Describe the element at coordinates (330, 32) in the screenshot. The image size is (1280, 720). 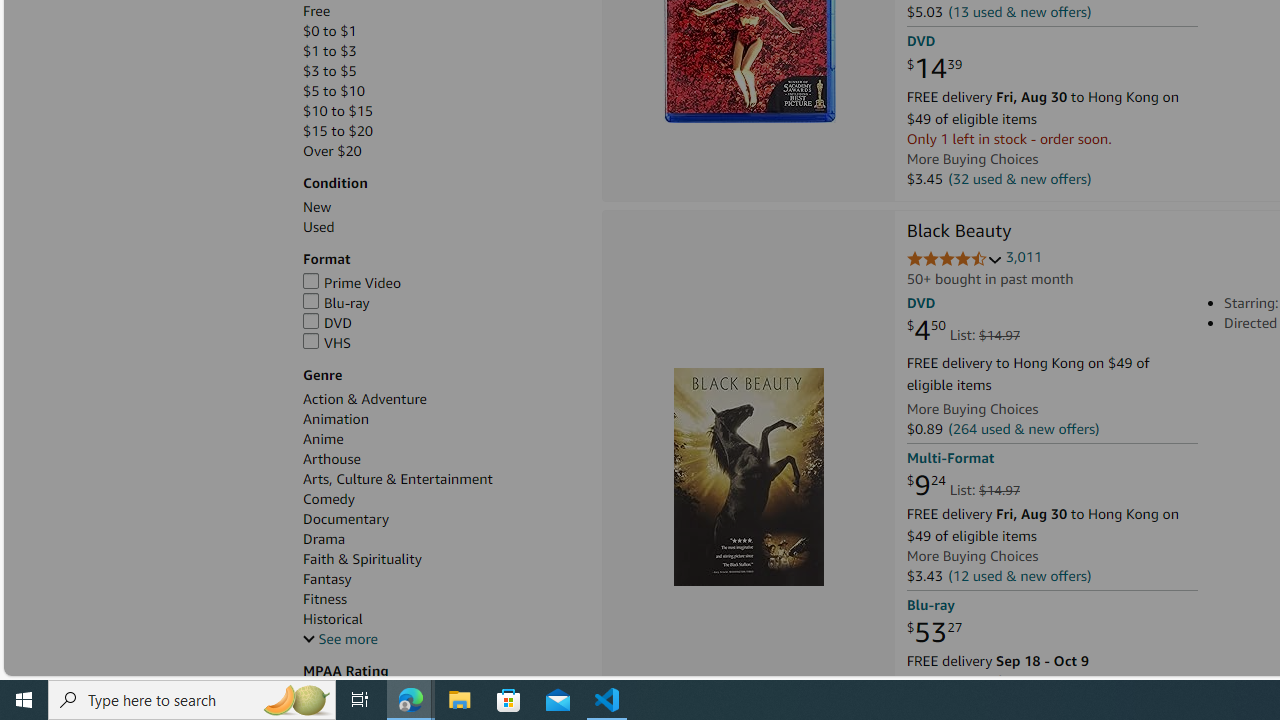
I see `$0 to $1` at that location.